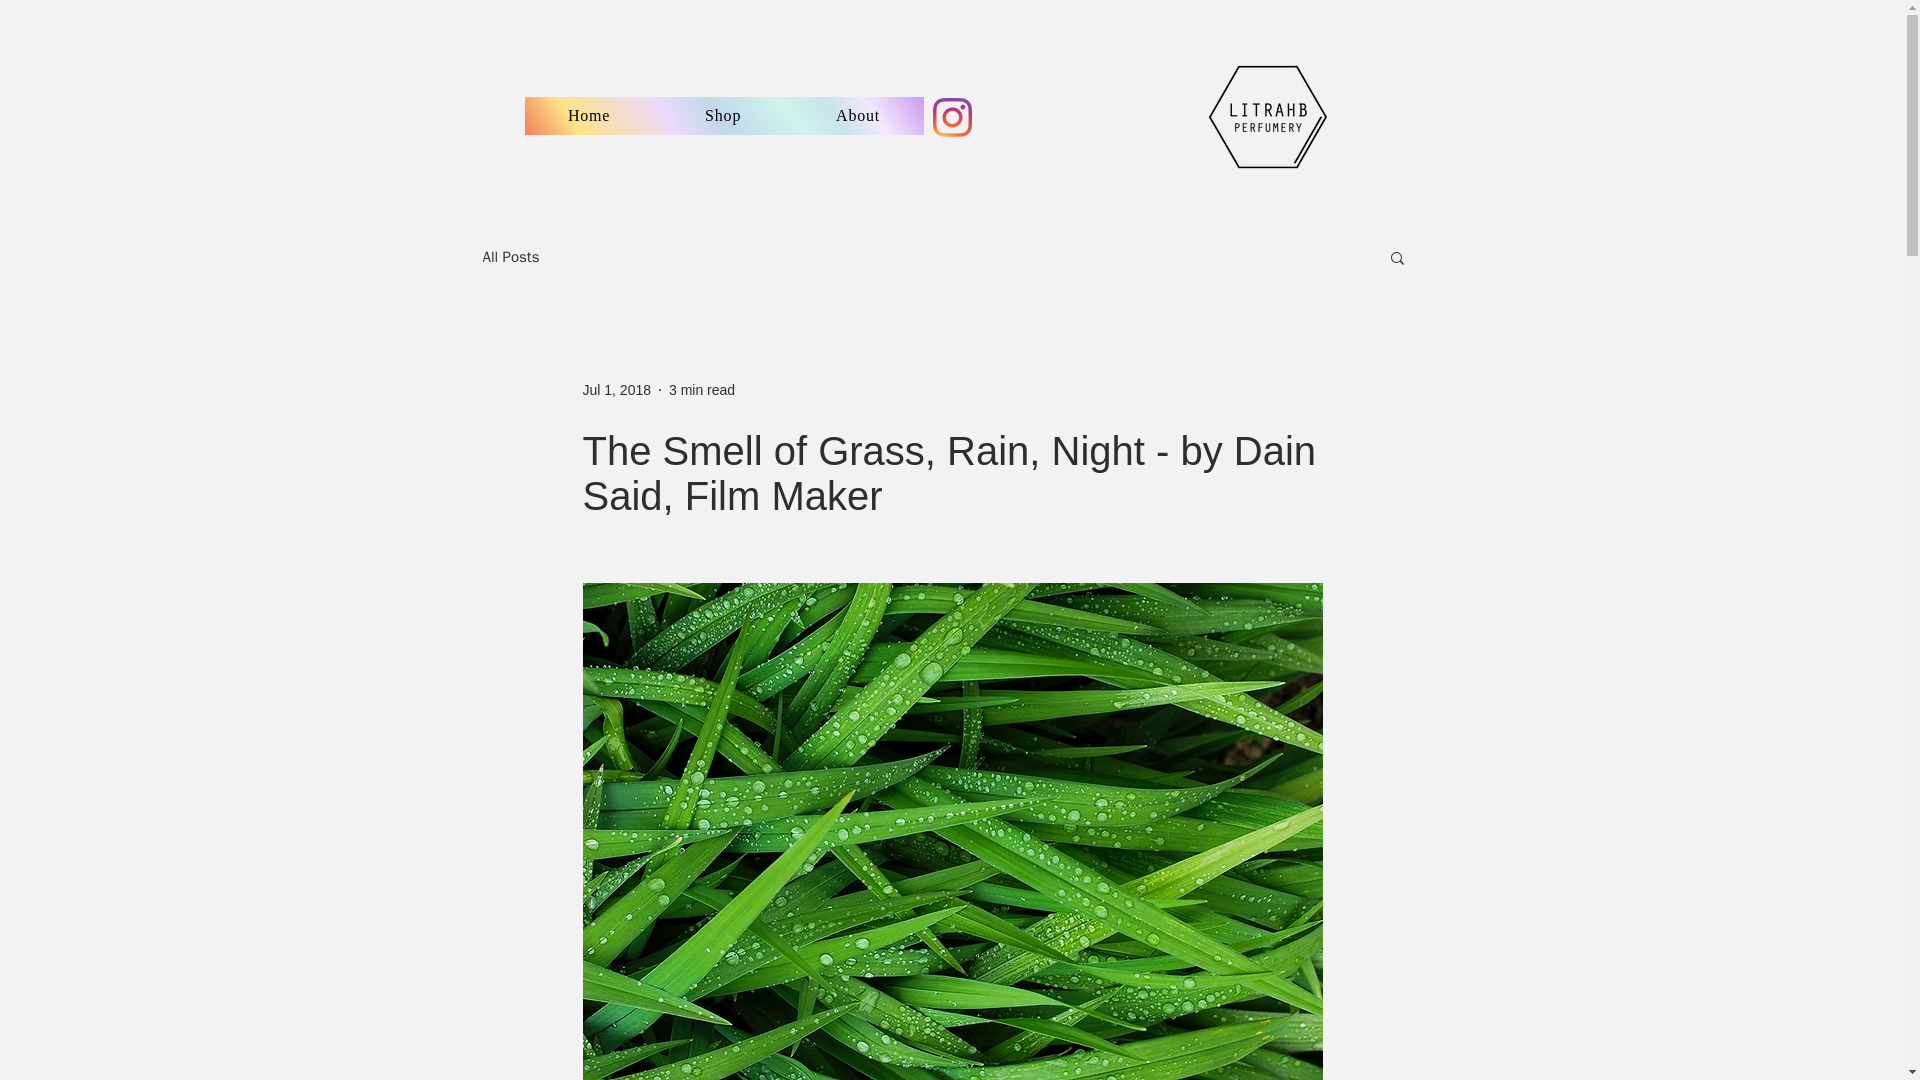 The width and height of the screenshot is (1920, 1080). What do you see at coordinates (588, 116) in the screenshot?
I see `Home` at bounding box center [588, 116].